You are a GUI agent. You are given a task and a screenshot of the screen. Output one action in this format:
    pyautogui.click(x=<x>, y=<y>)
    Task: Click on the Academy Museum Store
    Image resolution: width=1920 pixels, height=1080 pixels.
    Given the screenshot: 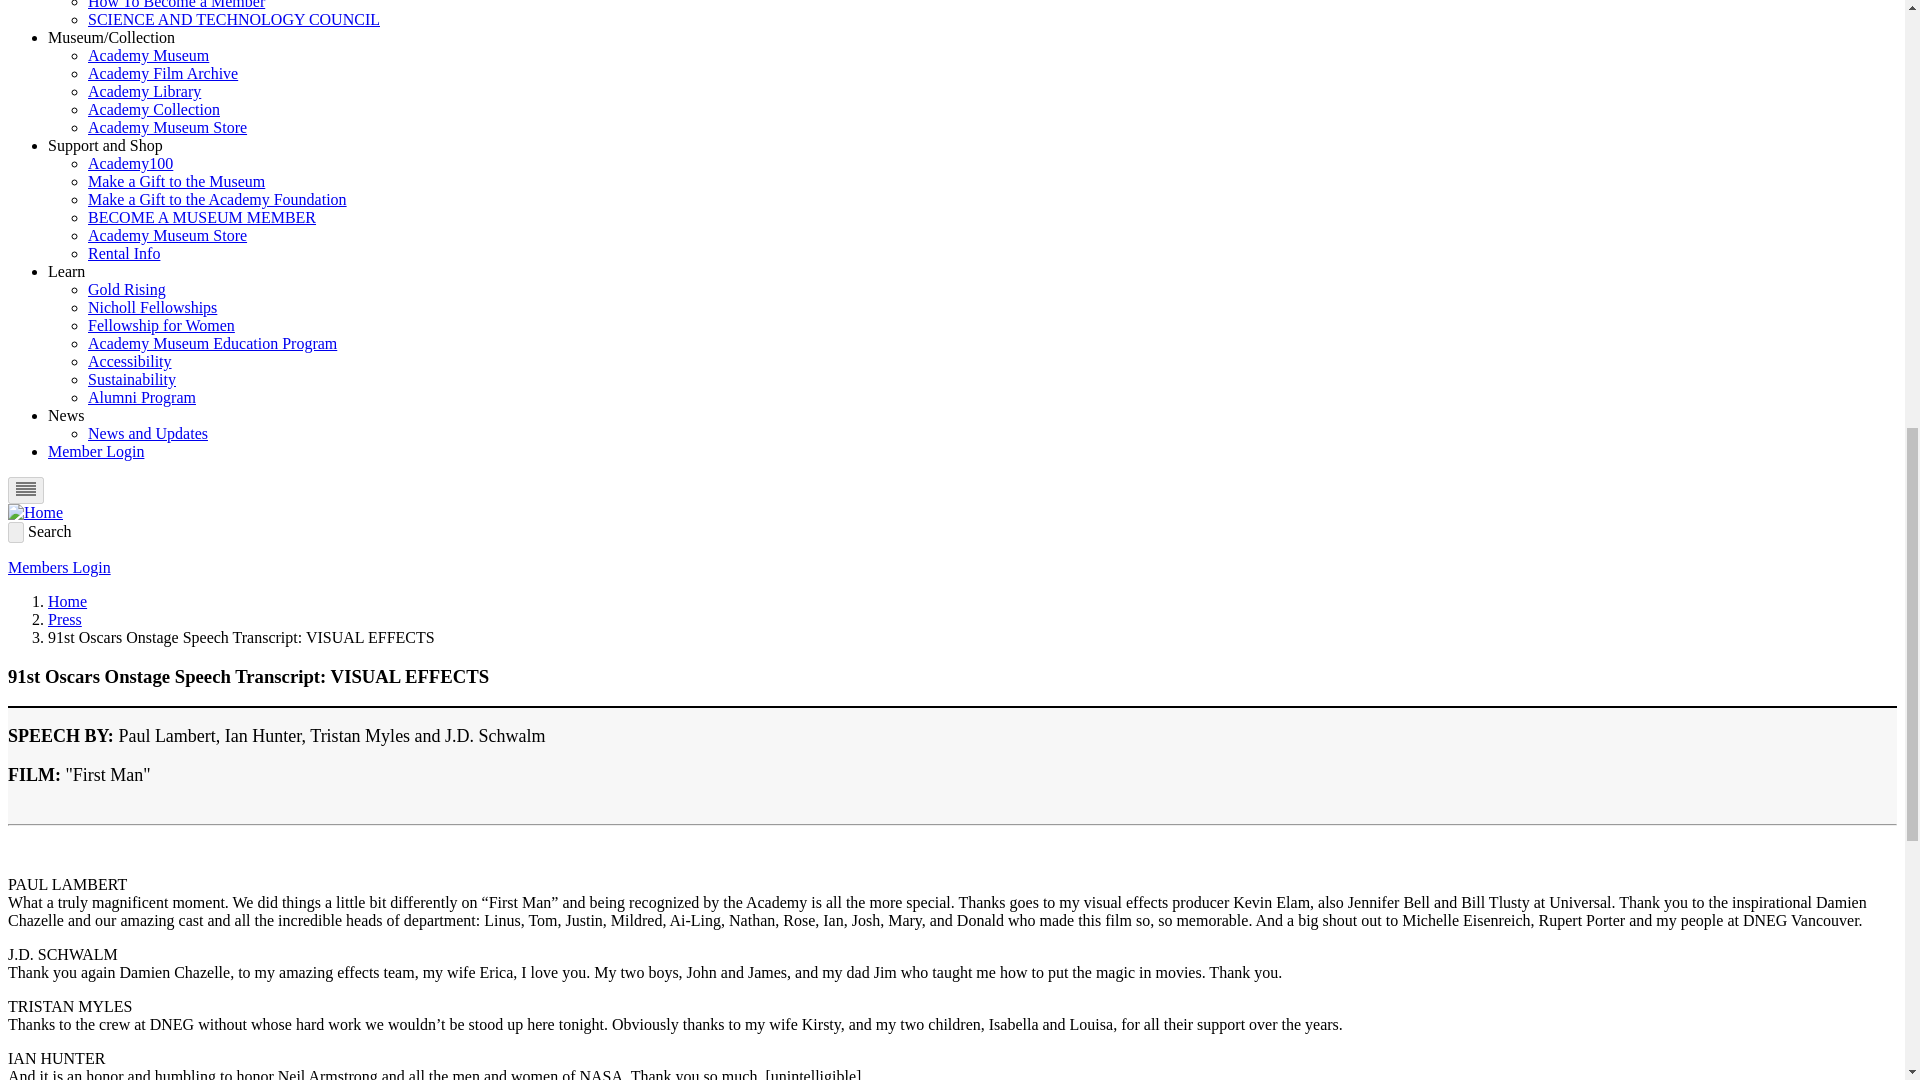 What is the action you would take?
    pyautogui.click(x=168, y=127)
    